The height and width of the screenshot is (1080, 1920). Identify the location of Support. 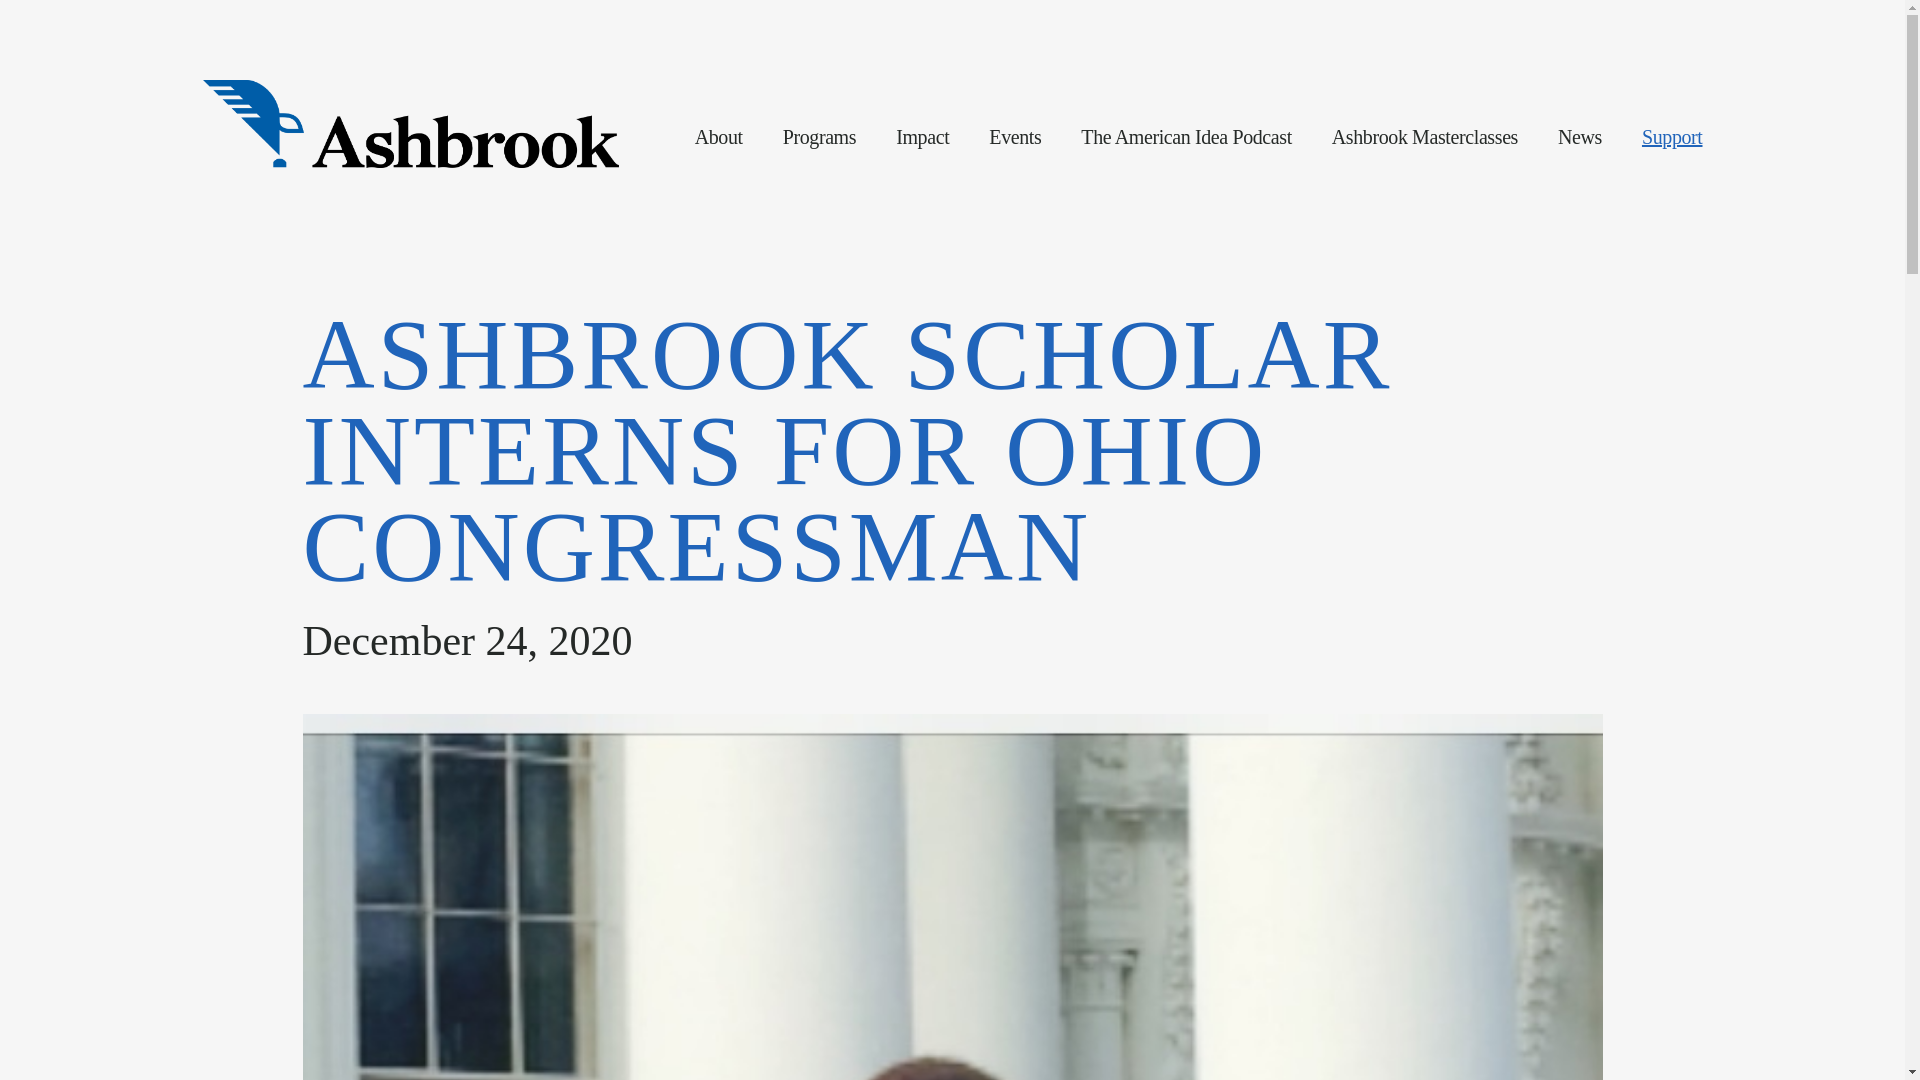
(1672, 137).